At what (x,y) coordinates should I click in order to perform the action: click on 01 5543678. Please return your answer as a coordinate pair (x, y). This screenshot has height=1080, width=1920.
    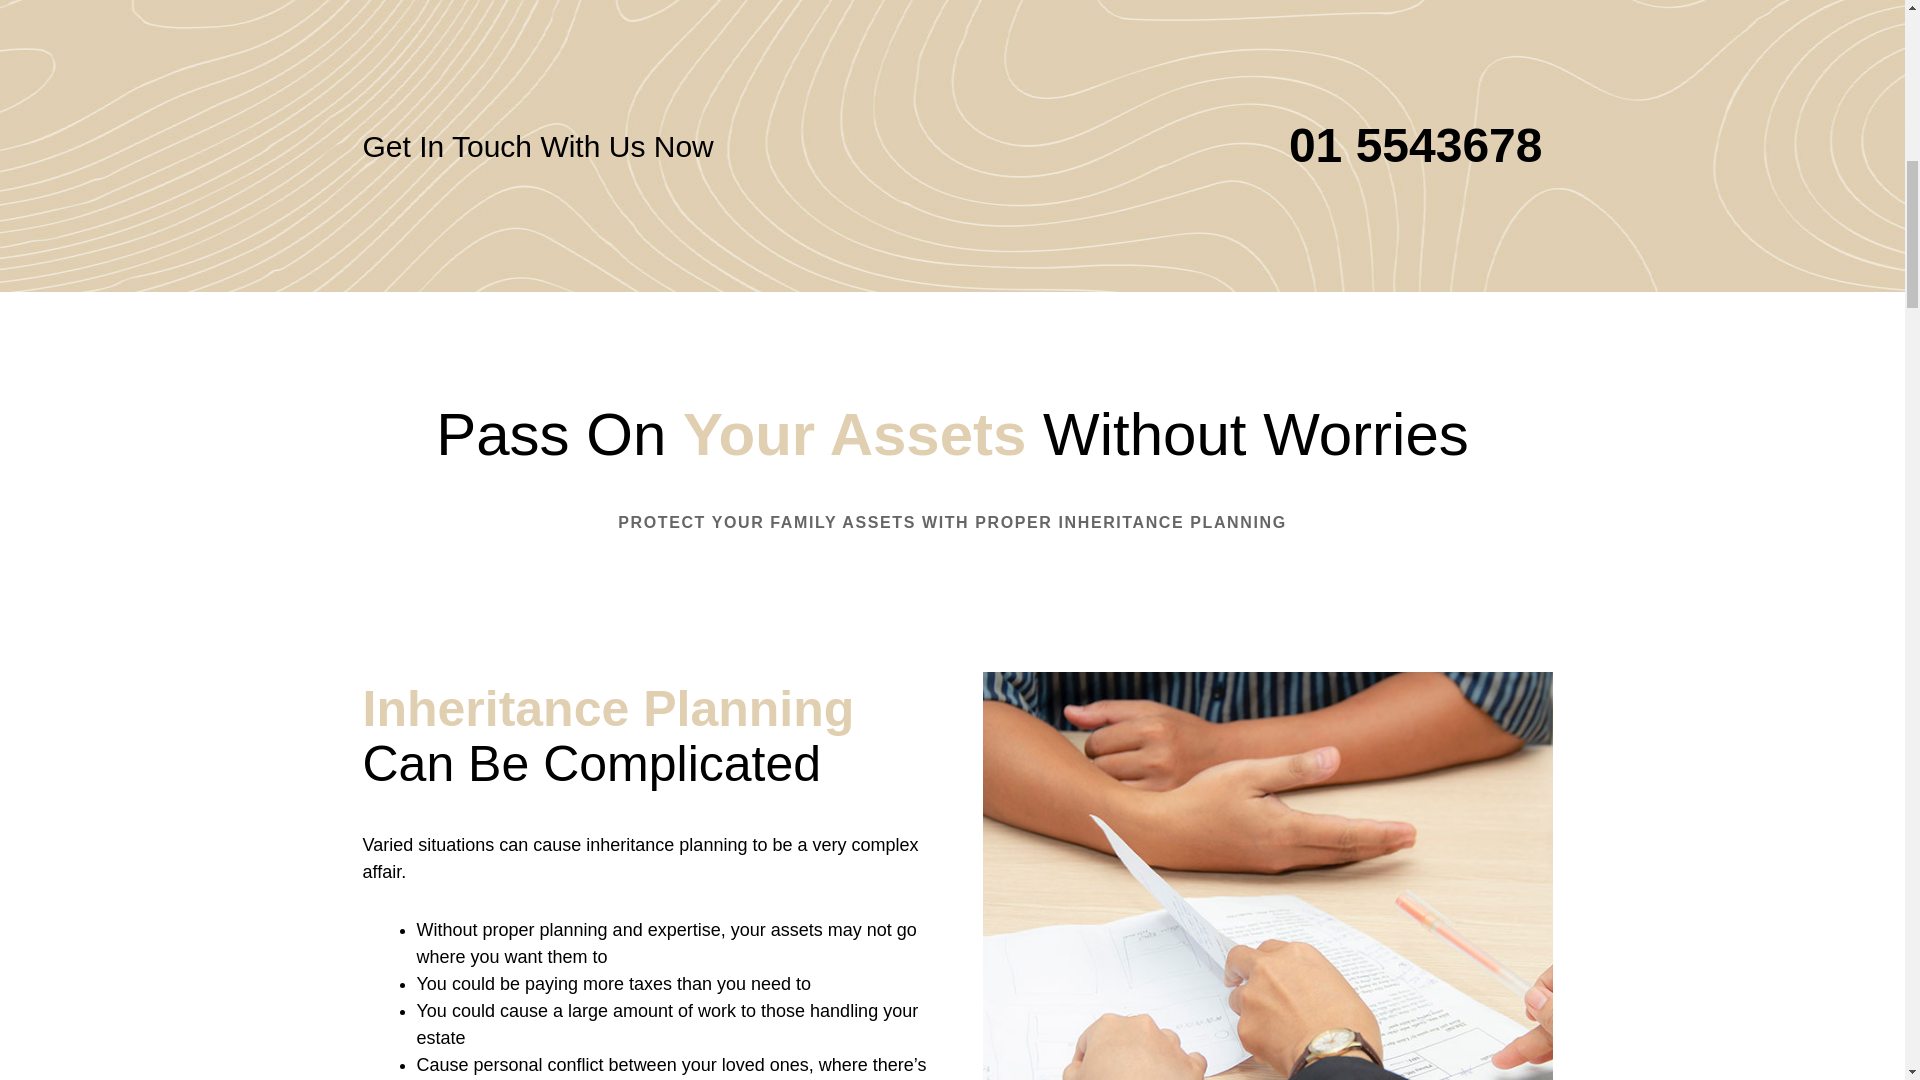
    Looking at the image, I should click on (1416, 144).